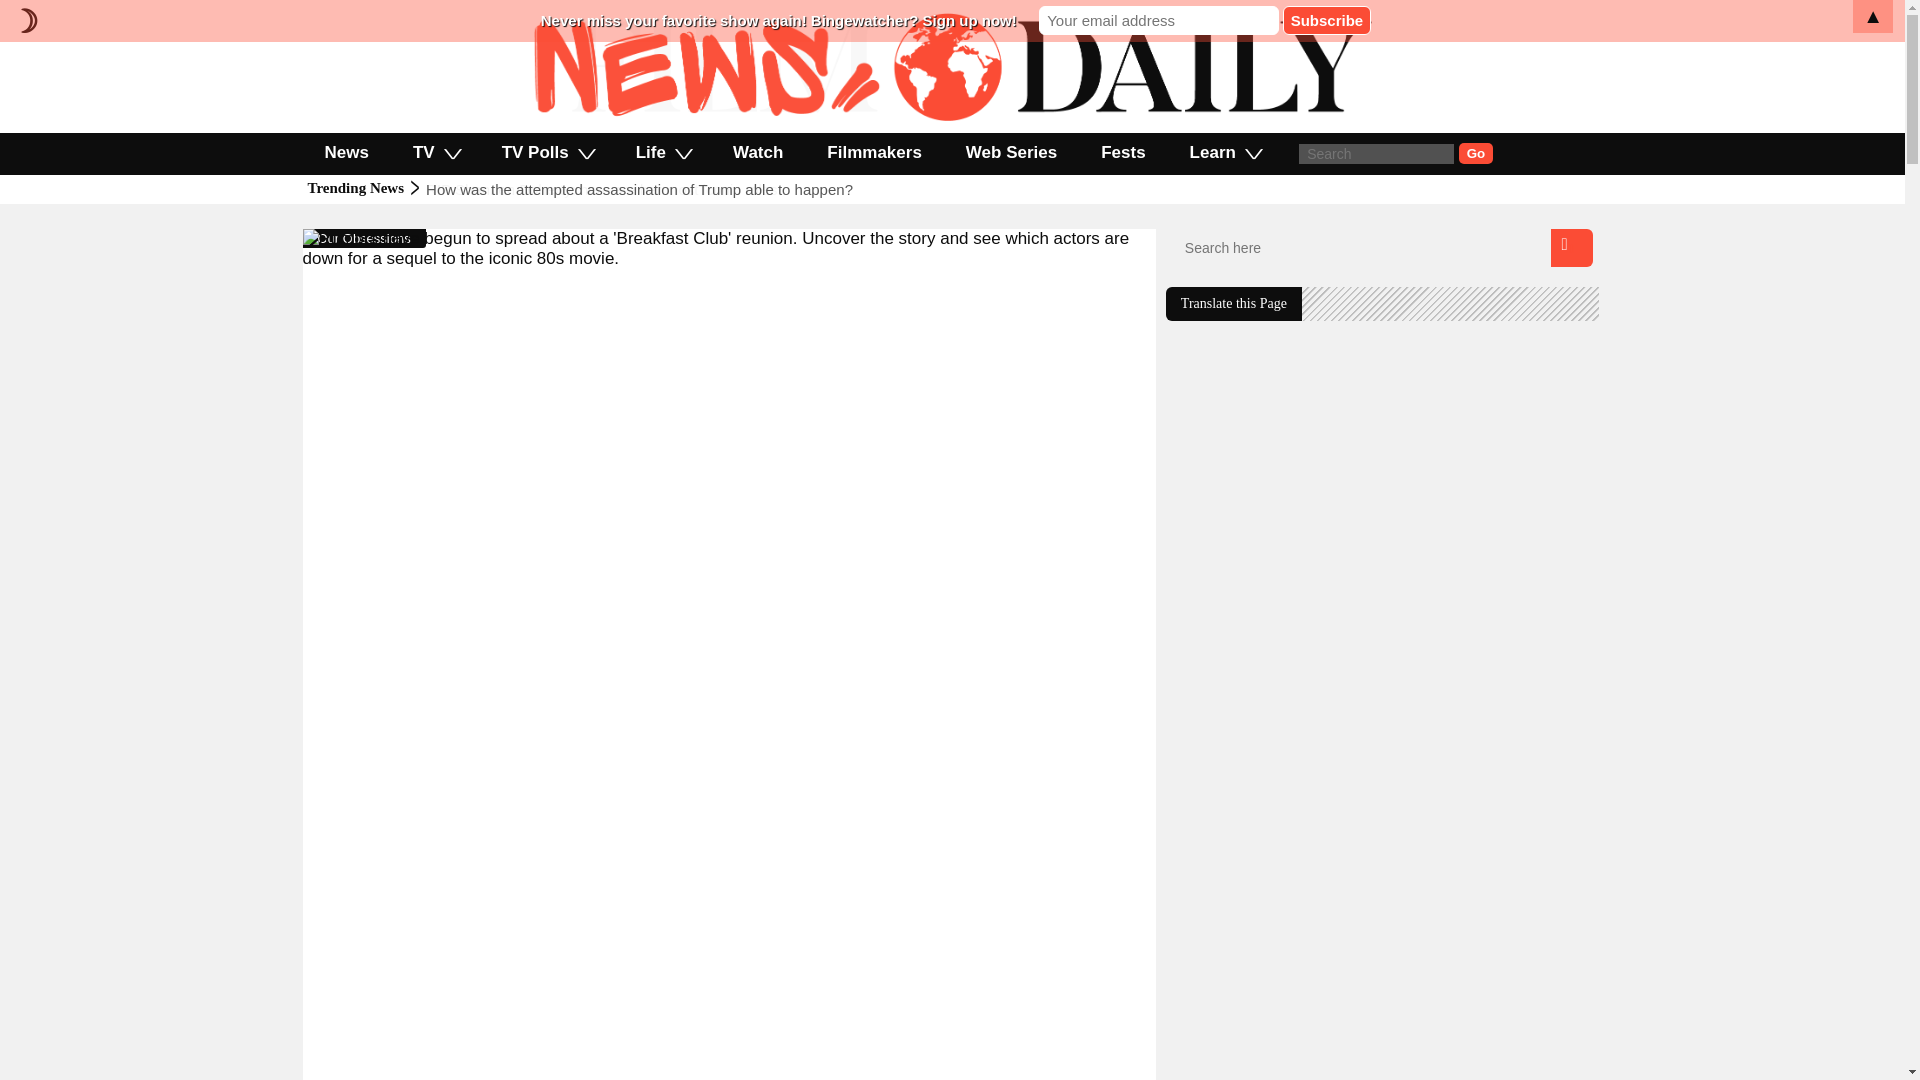  Describe the element at coordinates (1476, 153) in the screenshot. I see `Go` at that location.